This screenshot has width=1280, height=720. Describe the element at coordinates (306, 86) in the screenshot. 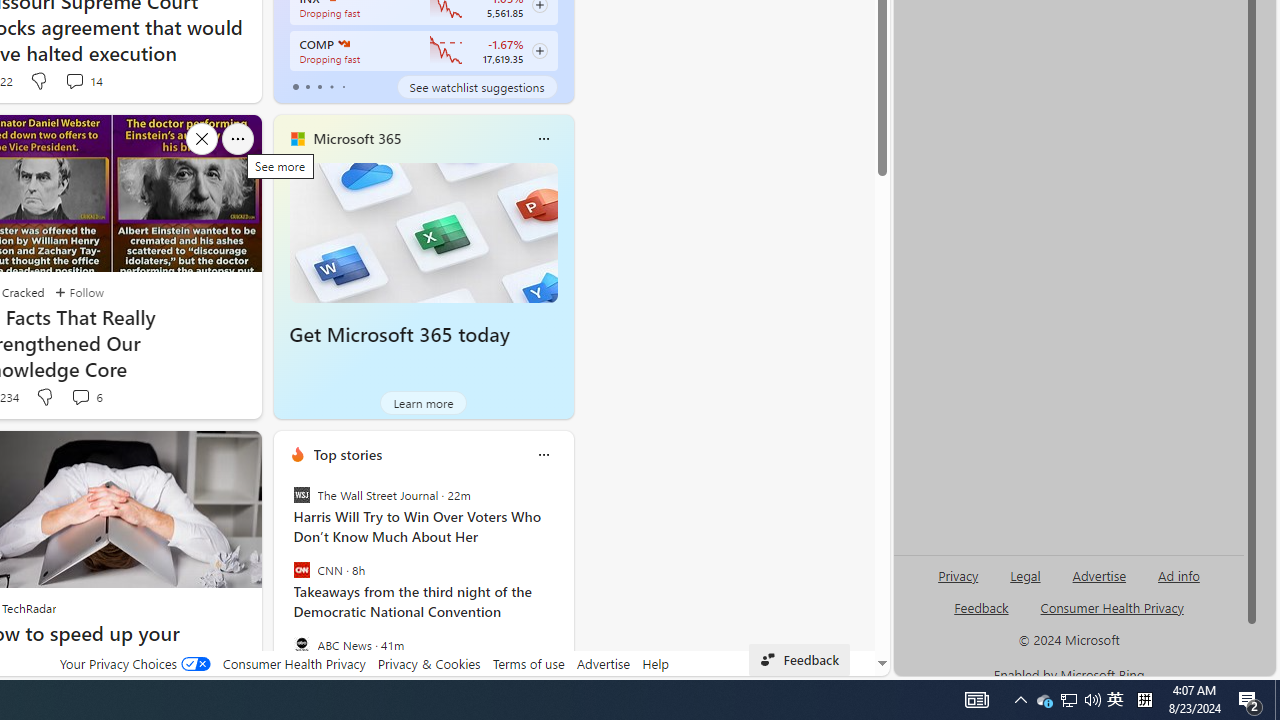

I see `tab-1` at that location.